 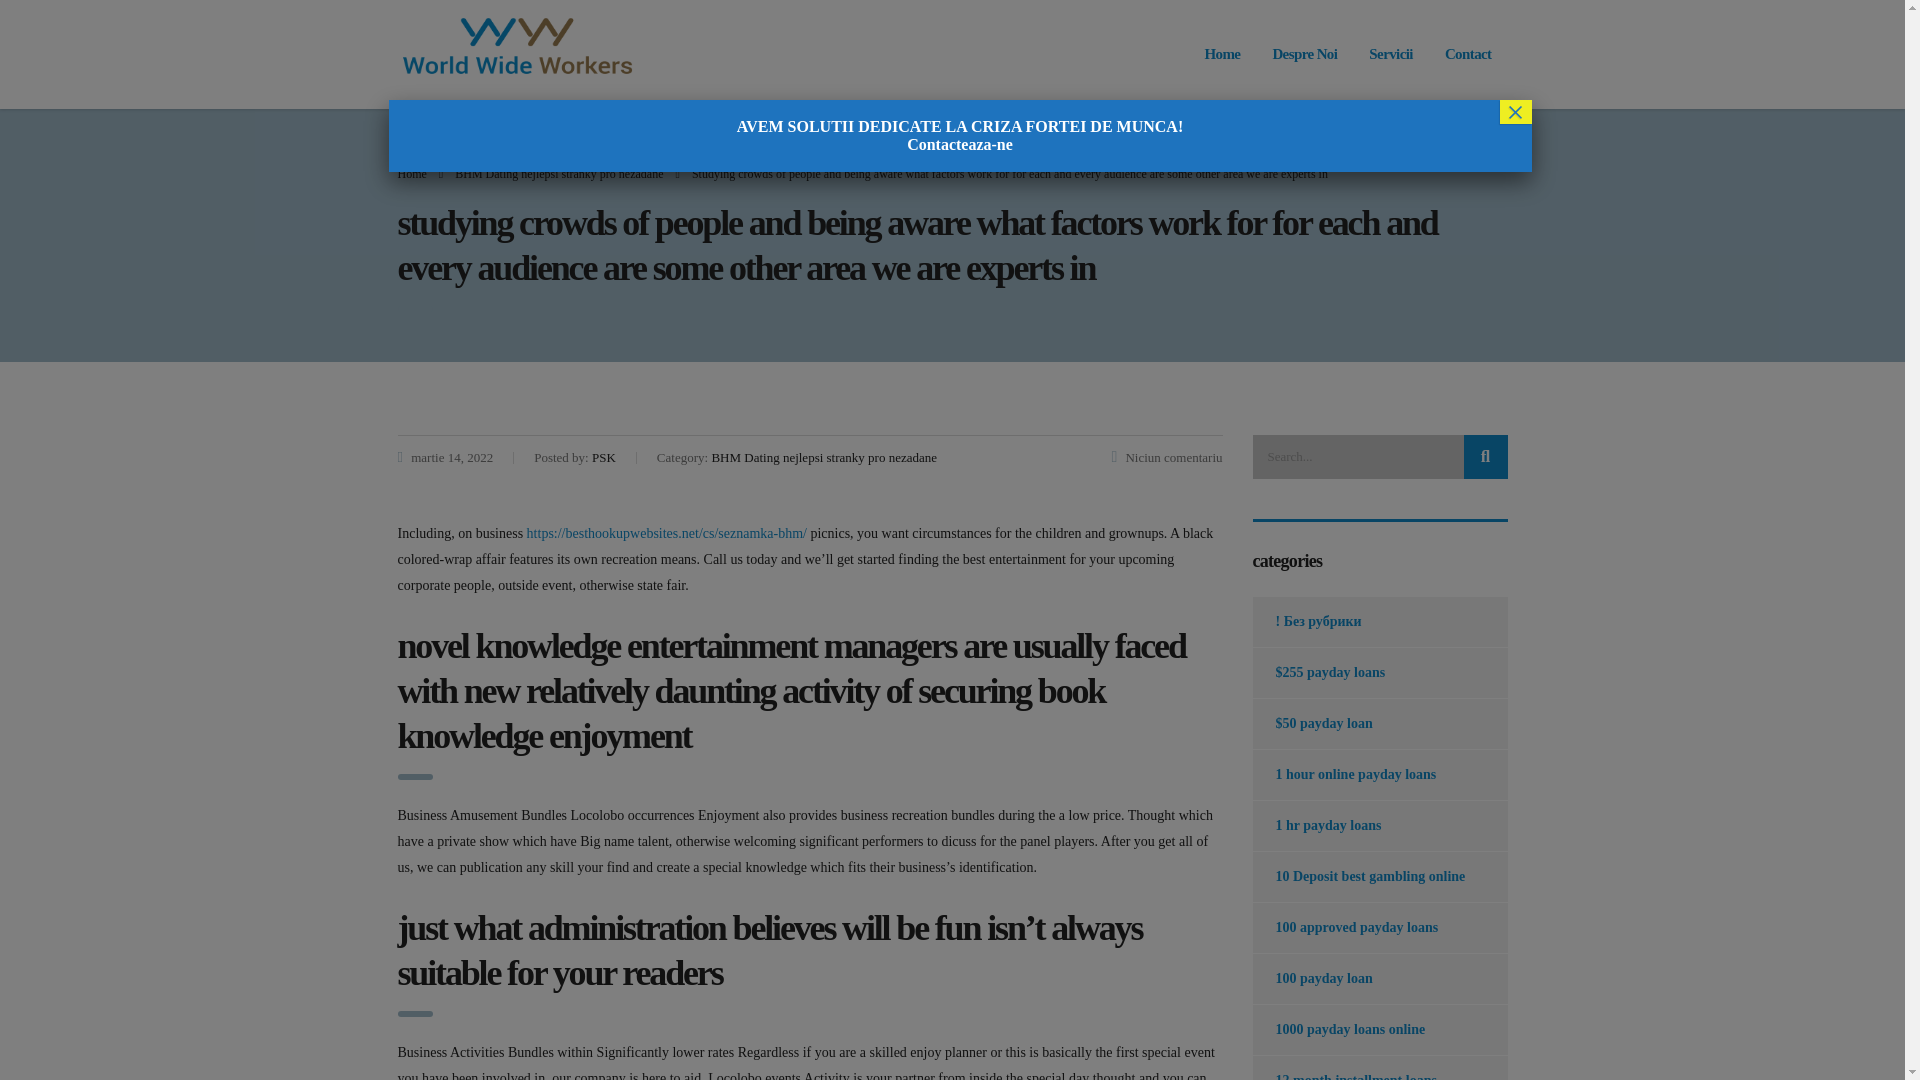 I want to click on Despre Noi, so click(x=1304, y=54).